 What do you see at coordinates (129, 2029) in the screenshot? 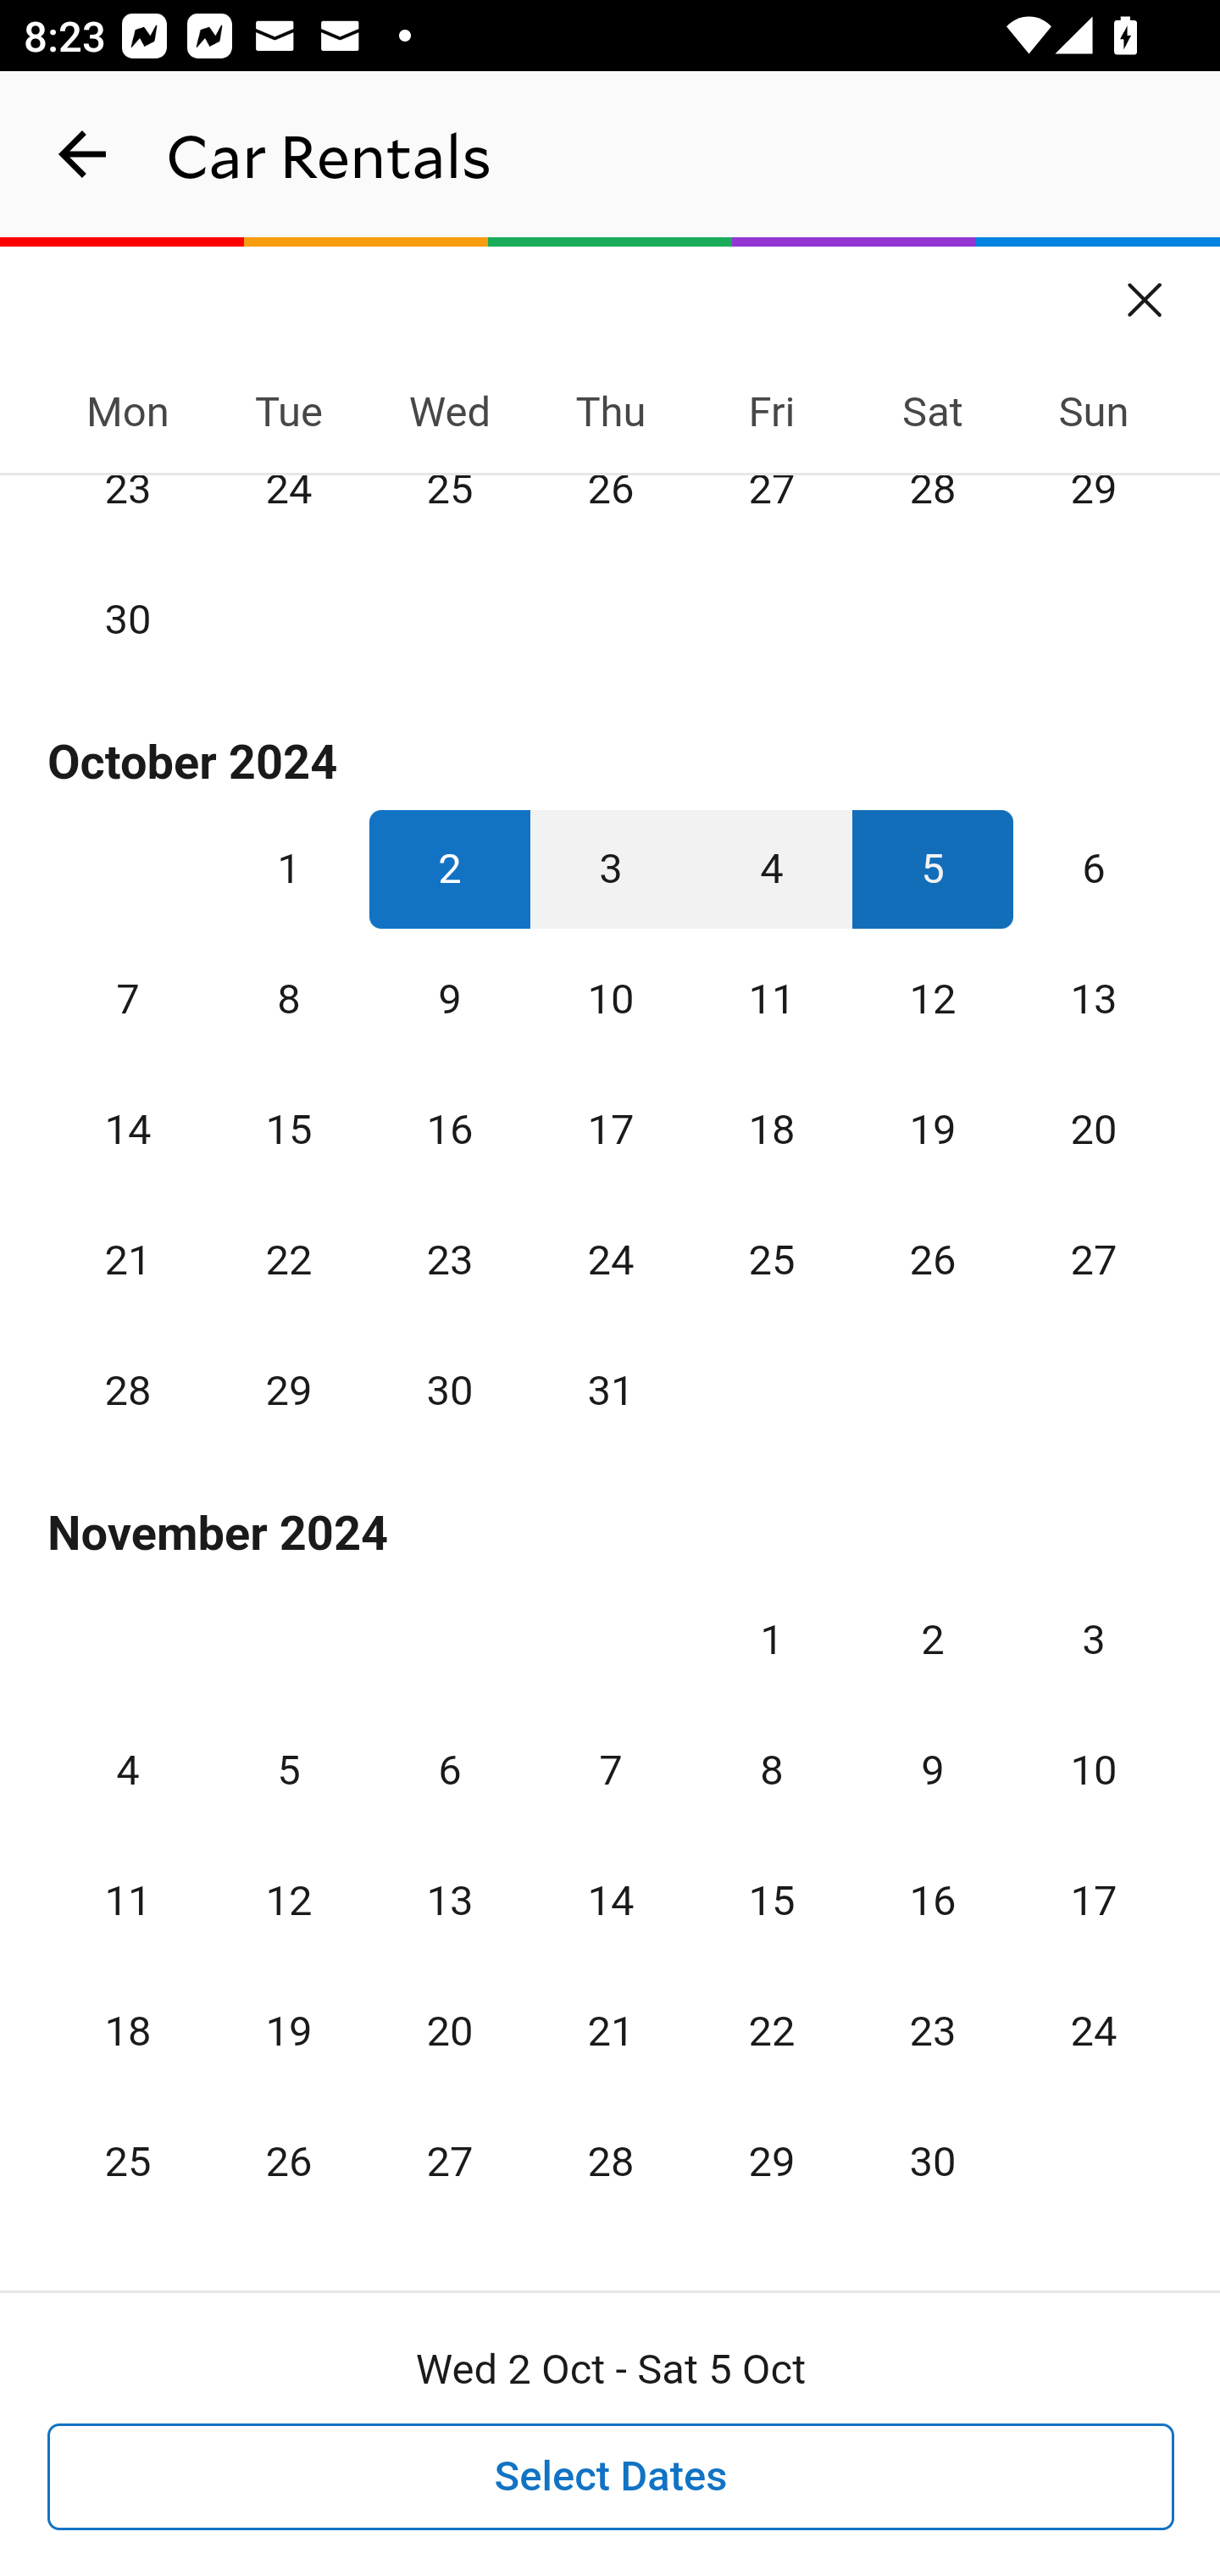
I see `18 November 2024` at bounding box center [129, 2029].